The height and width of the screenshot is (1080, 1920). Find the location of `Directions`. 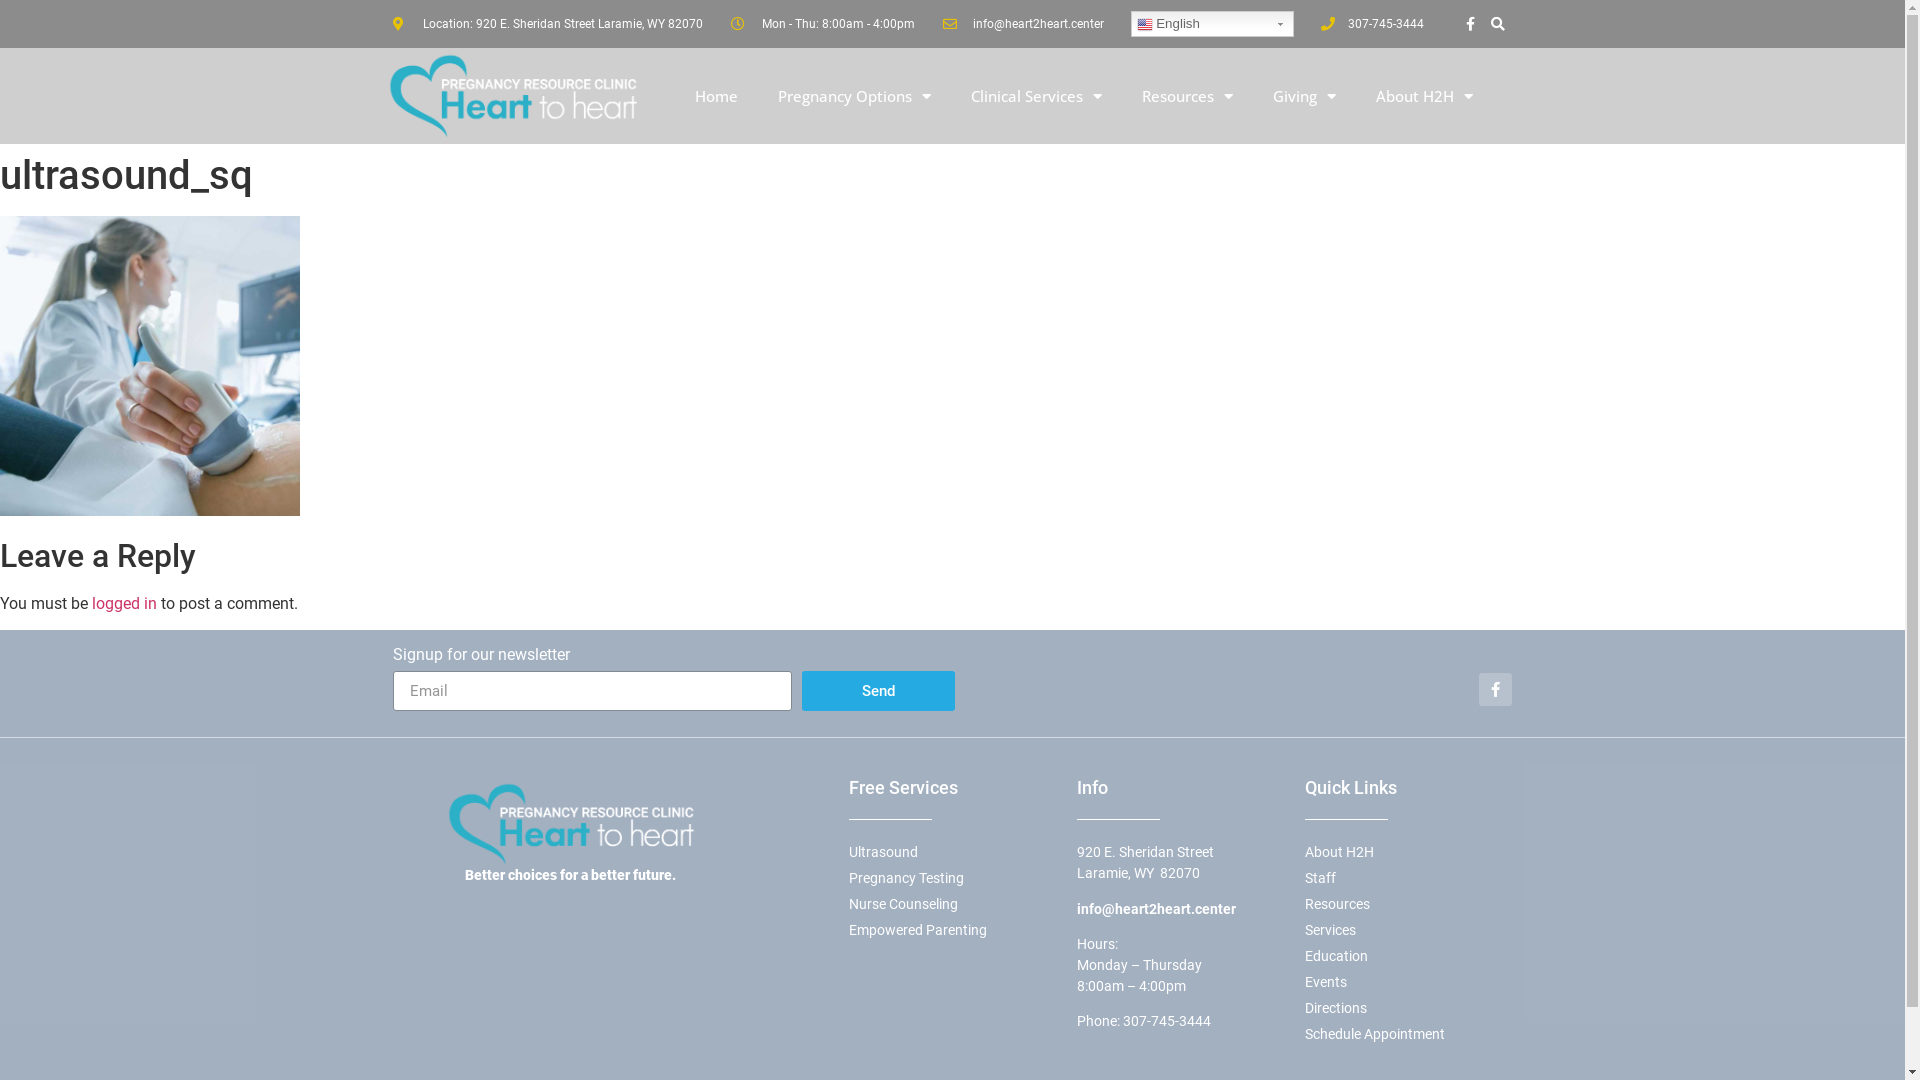

Directions is located at coordinates (1408, 1008).